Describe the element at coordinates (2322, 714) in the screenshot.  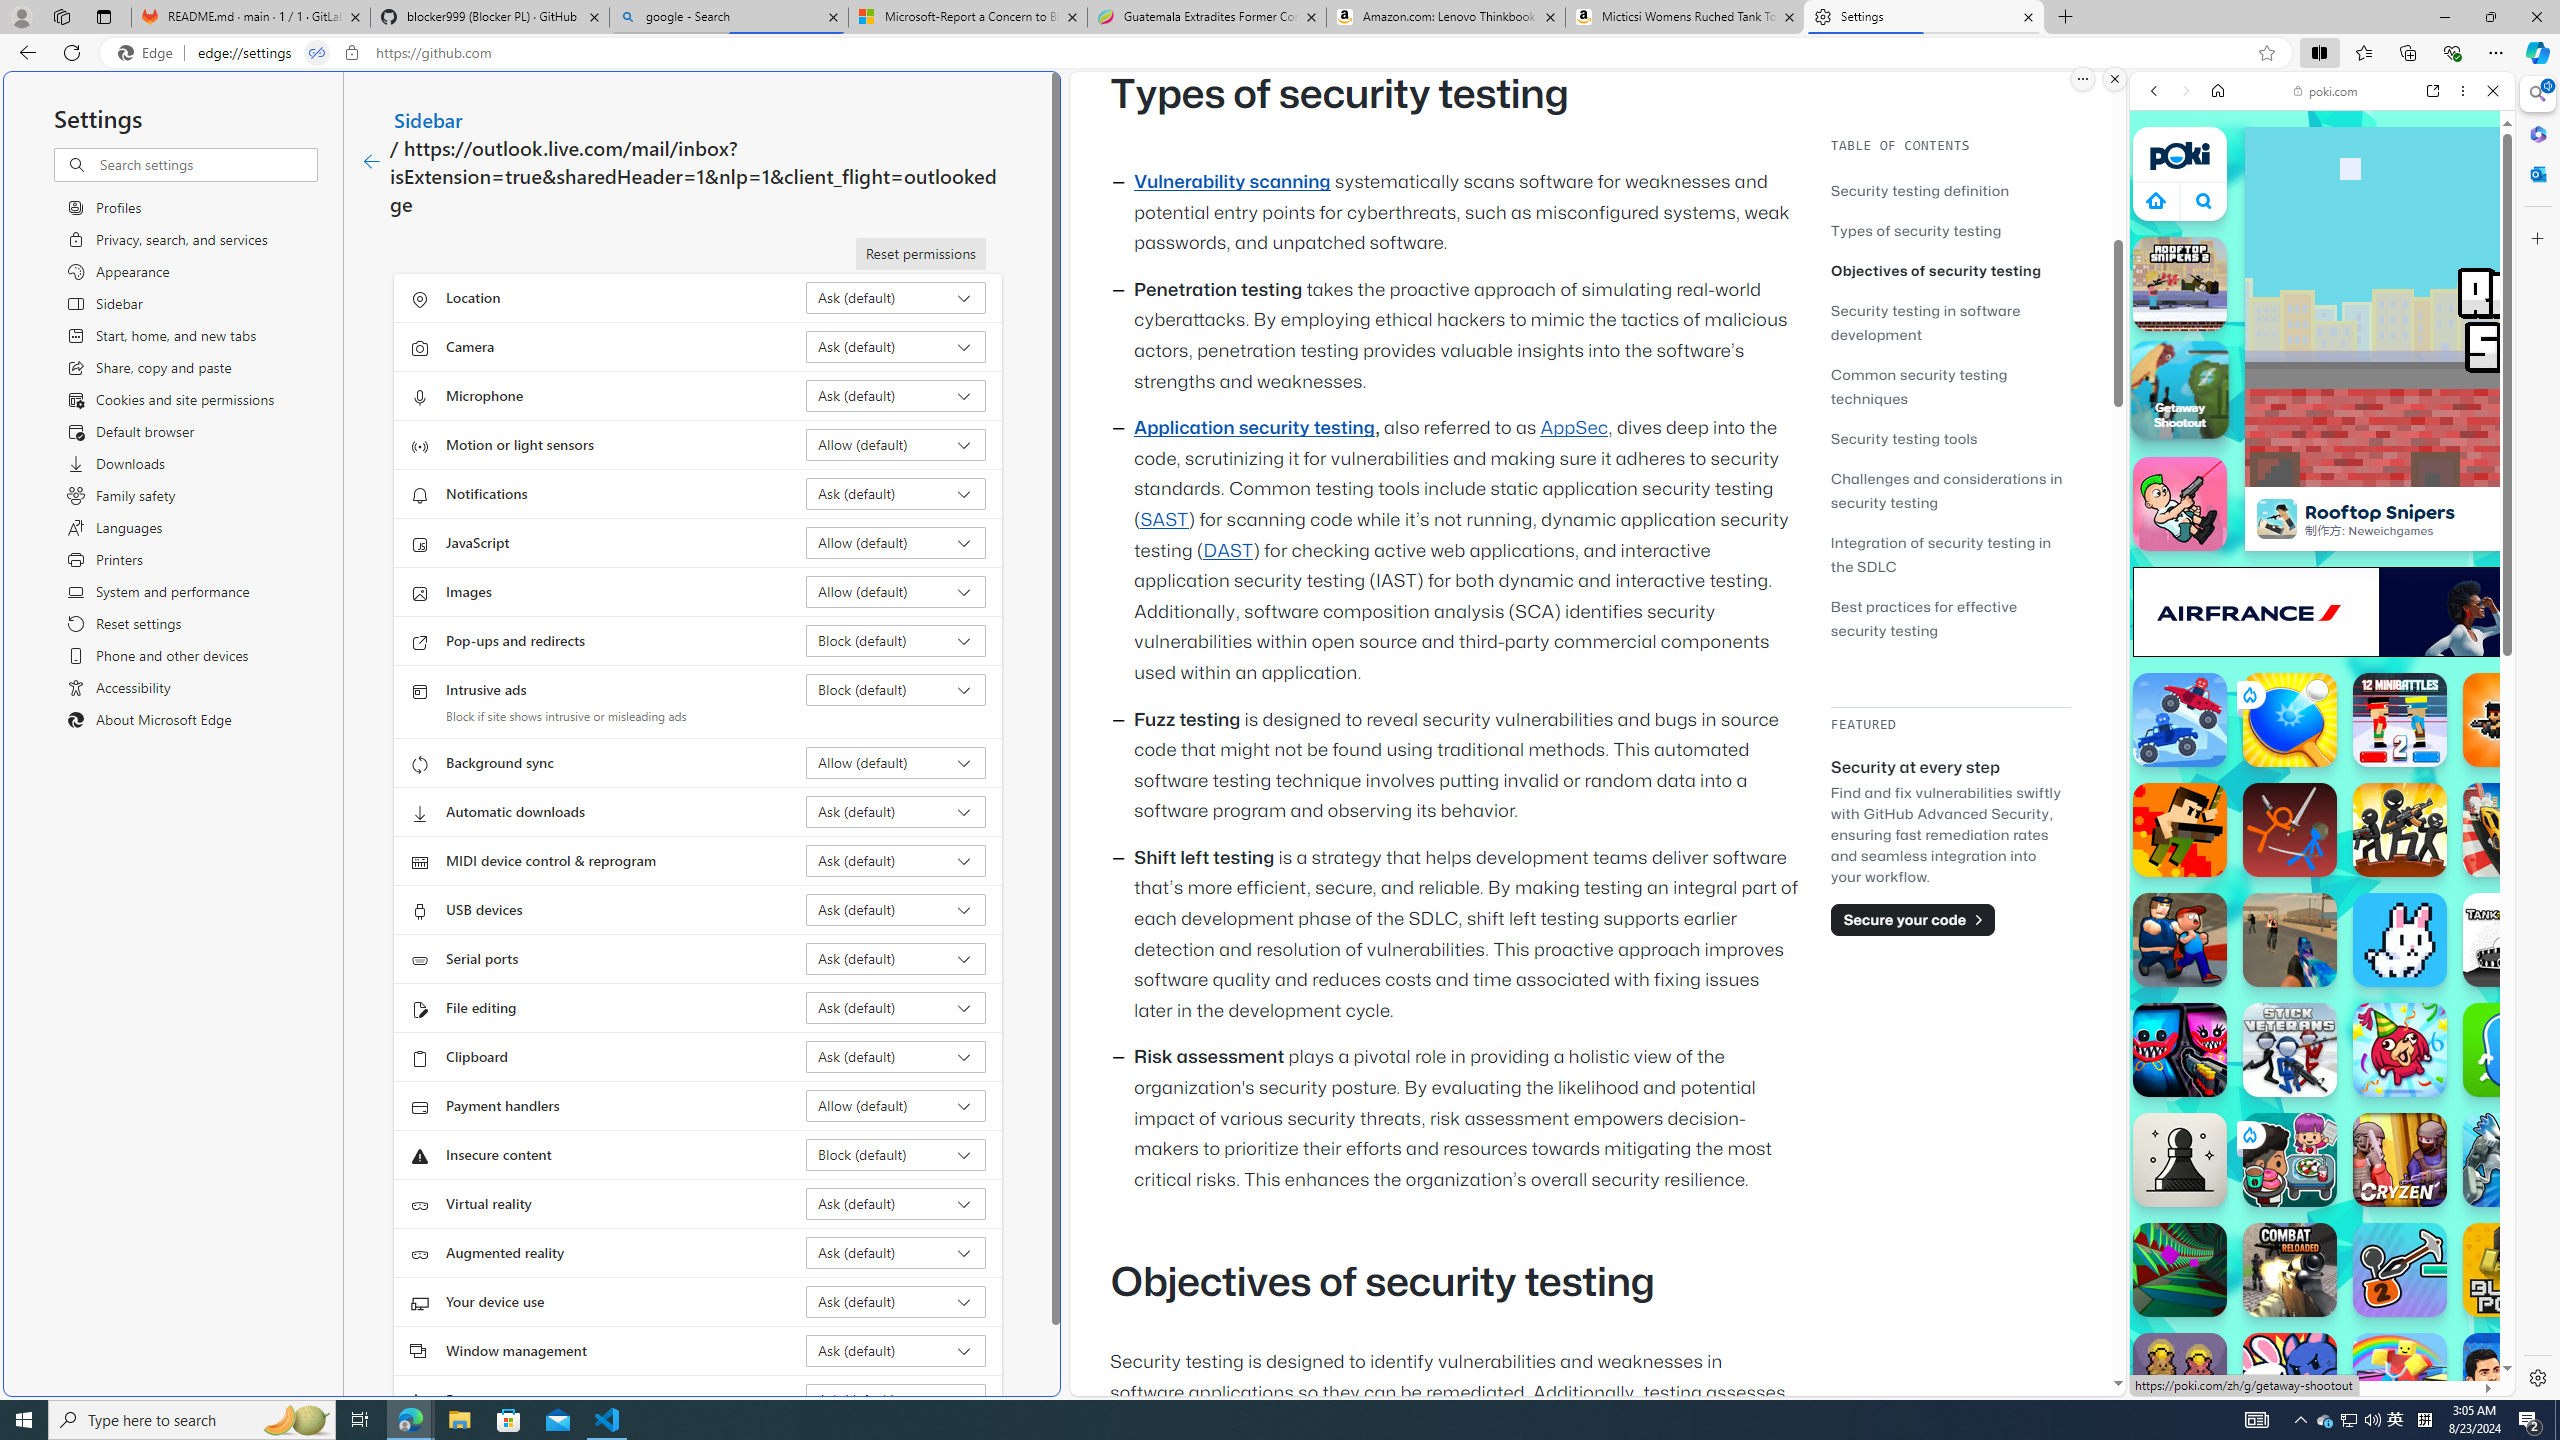
I see `Games for Girls` at that location.